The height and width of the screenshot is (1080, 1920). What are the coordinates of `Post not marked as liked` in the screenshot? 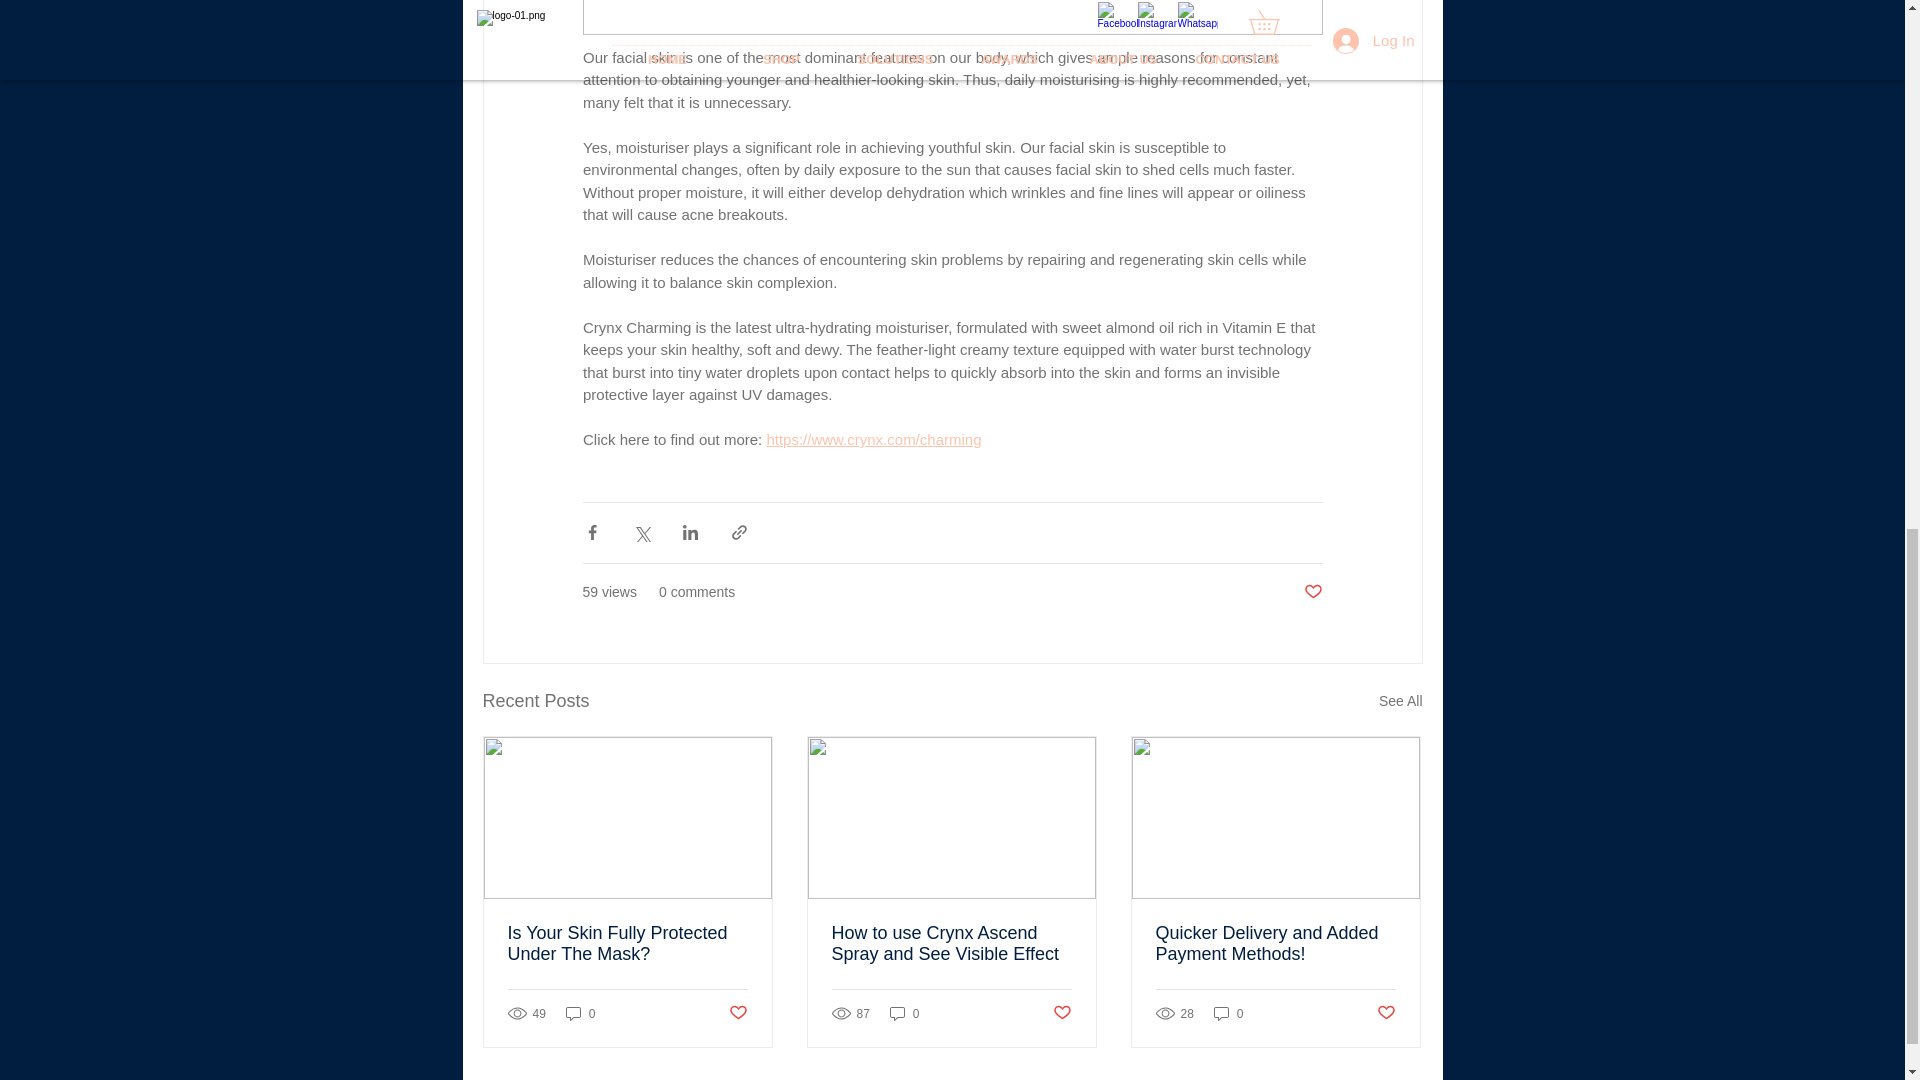 It's located at (1062, 1013).